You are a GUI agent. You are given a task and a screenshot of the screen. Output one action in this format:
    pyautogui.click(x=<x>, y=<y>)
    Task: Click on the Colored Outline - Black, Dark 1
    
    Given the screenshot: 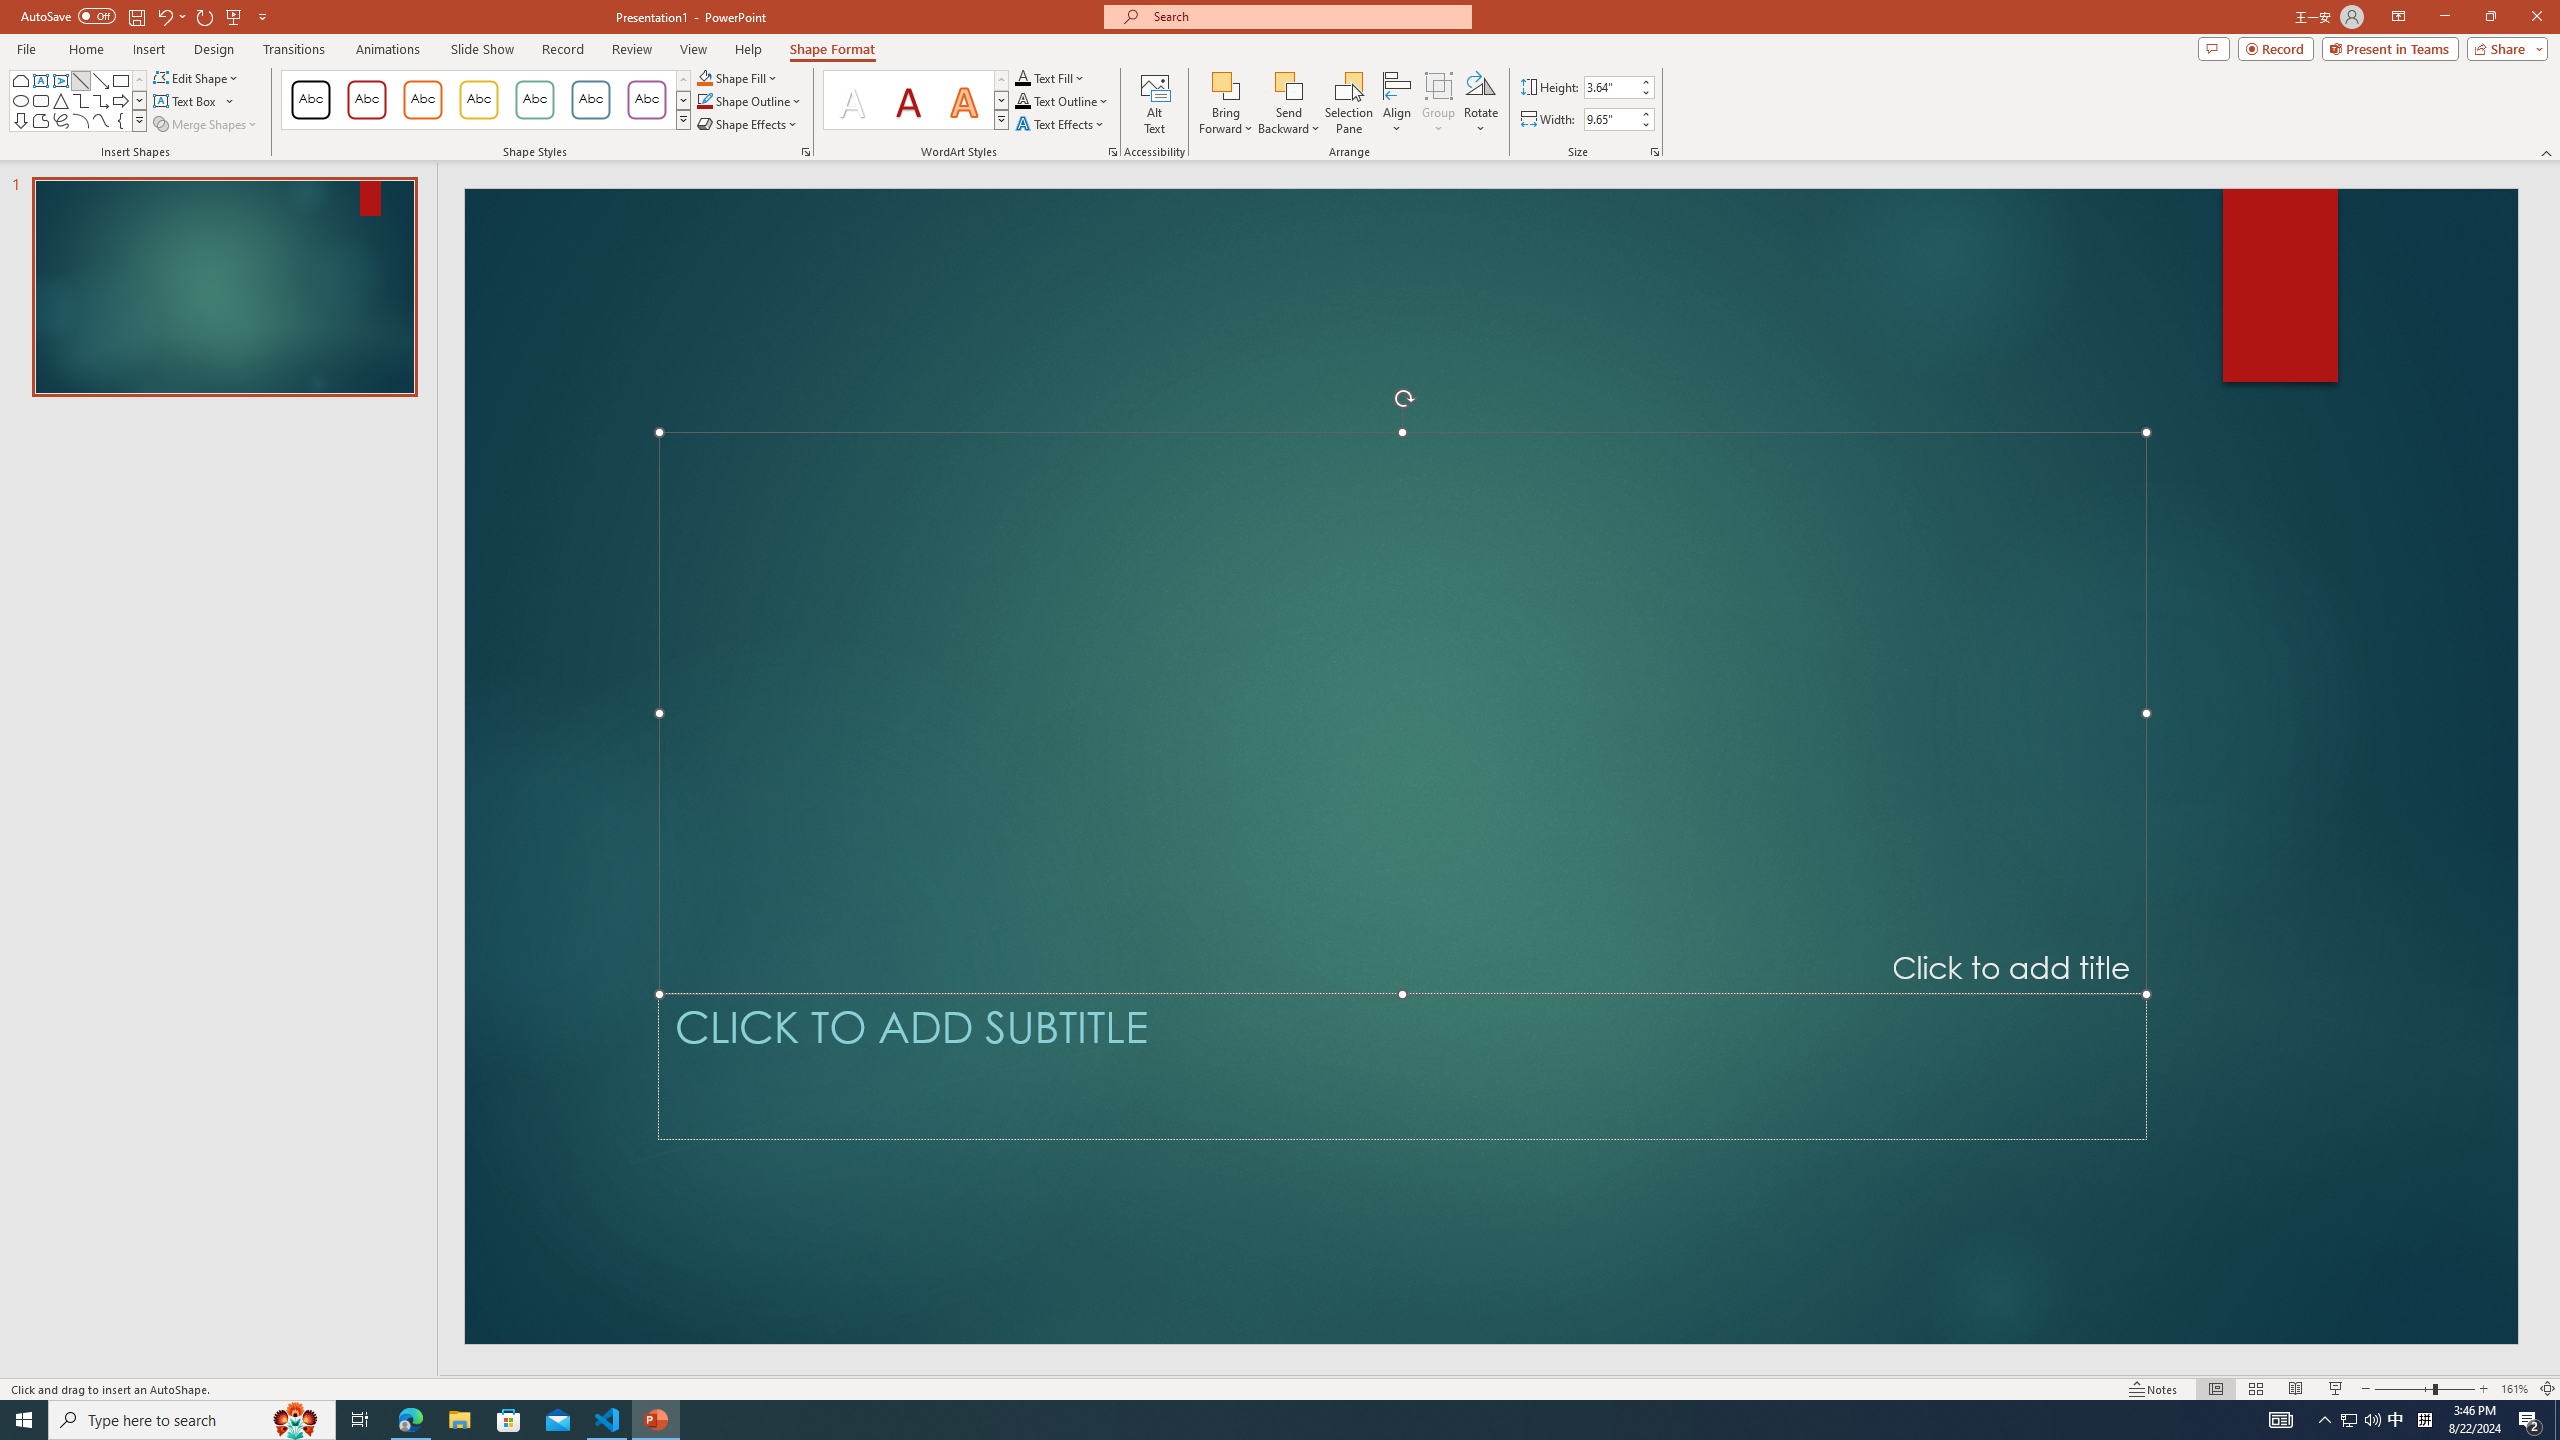 What is the action you would take?
    pyautogui.click(x=310, y=100)
    